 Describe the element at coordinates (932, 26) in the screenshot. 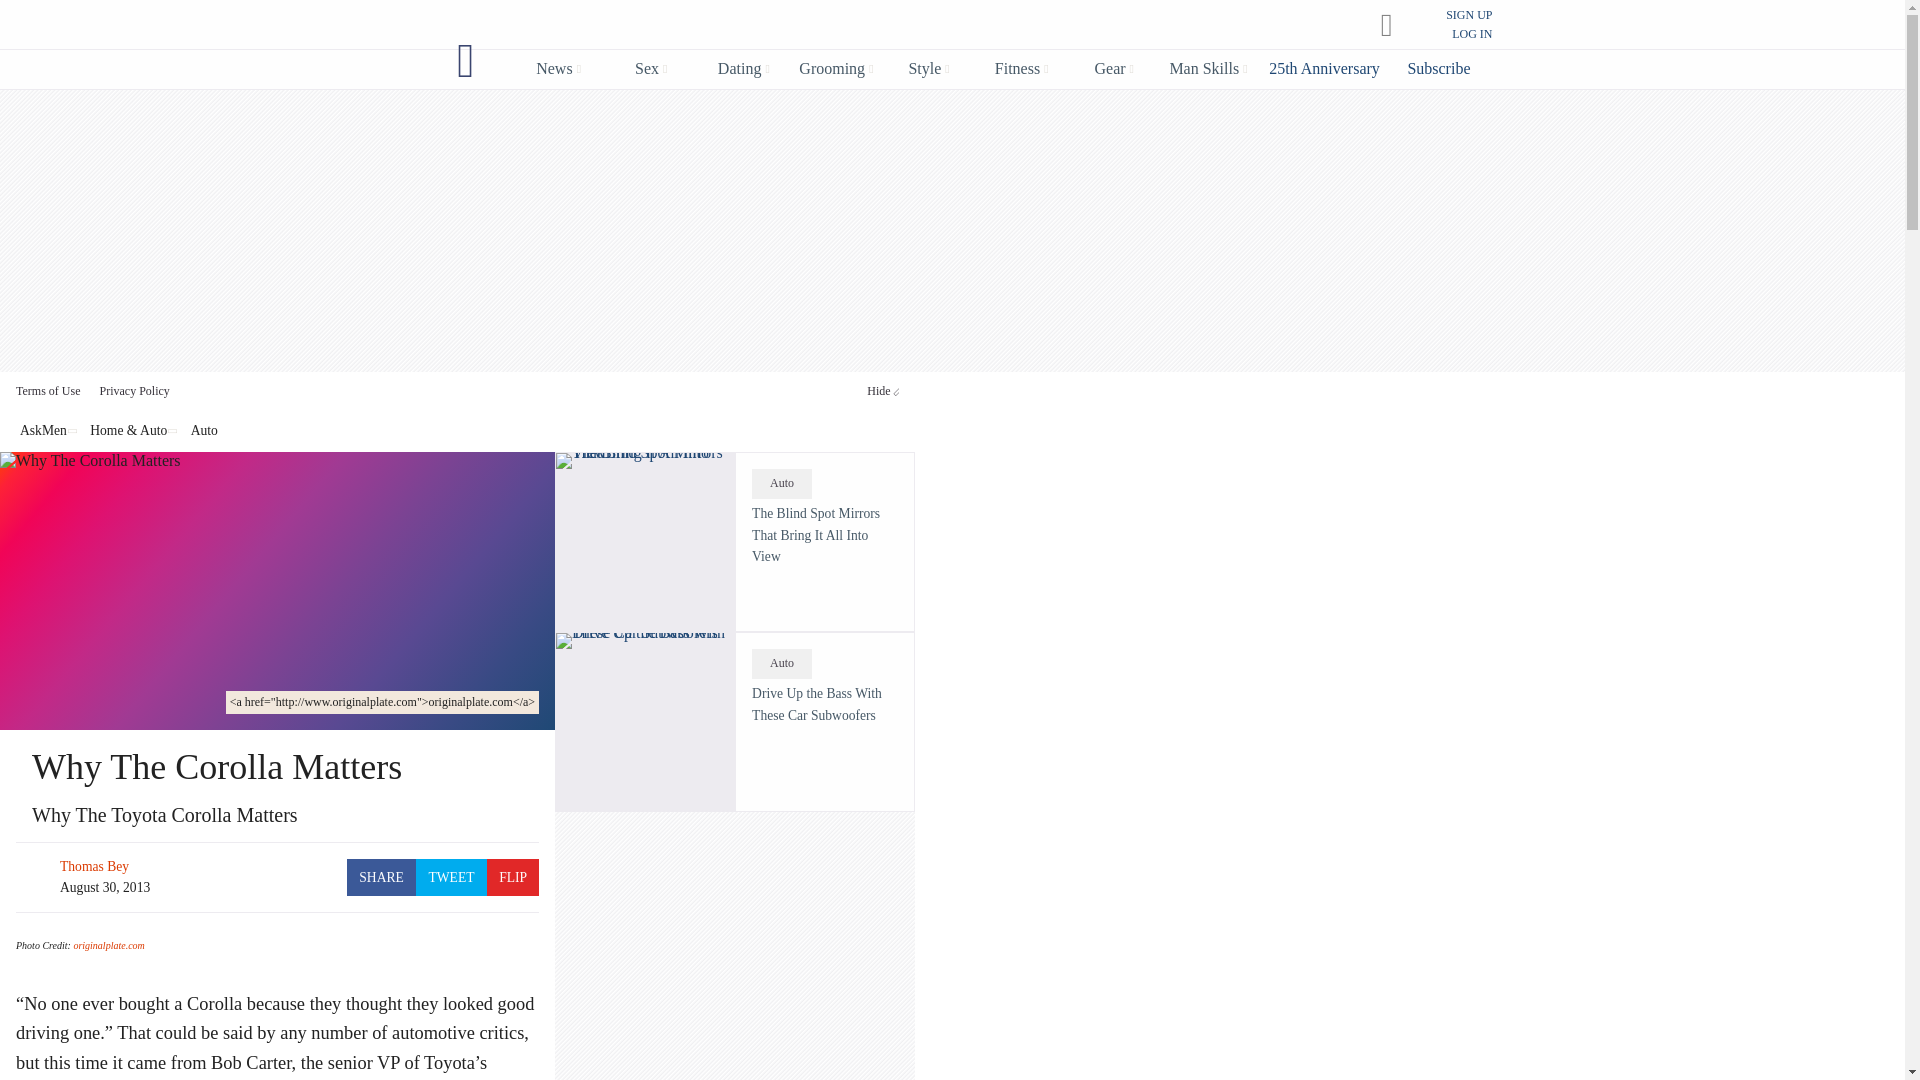

I see `AskMen` at that location.